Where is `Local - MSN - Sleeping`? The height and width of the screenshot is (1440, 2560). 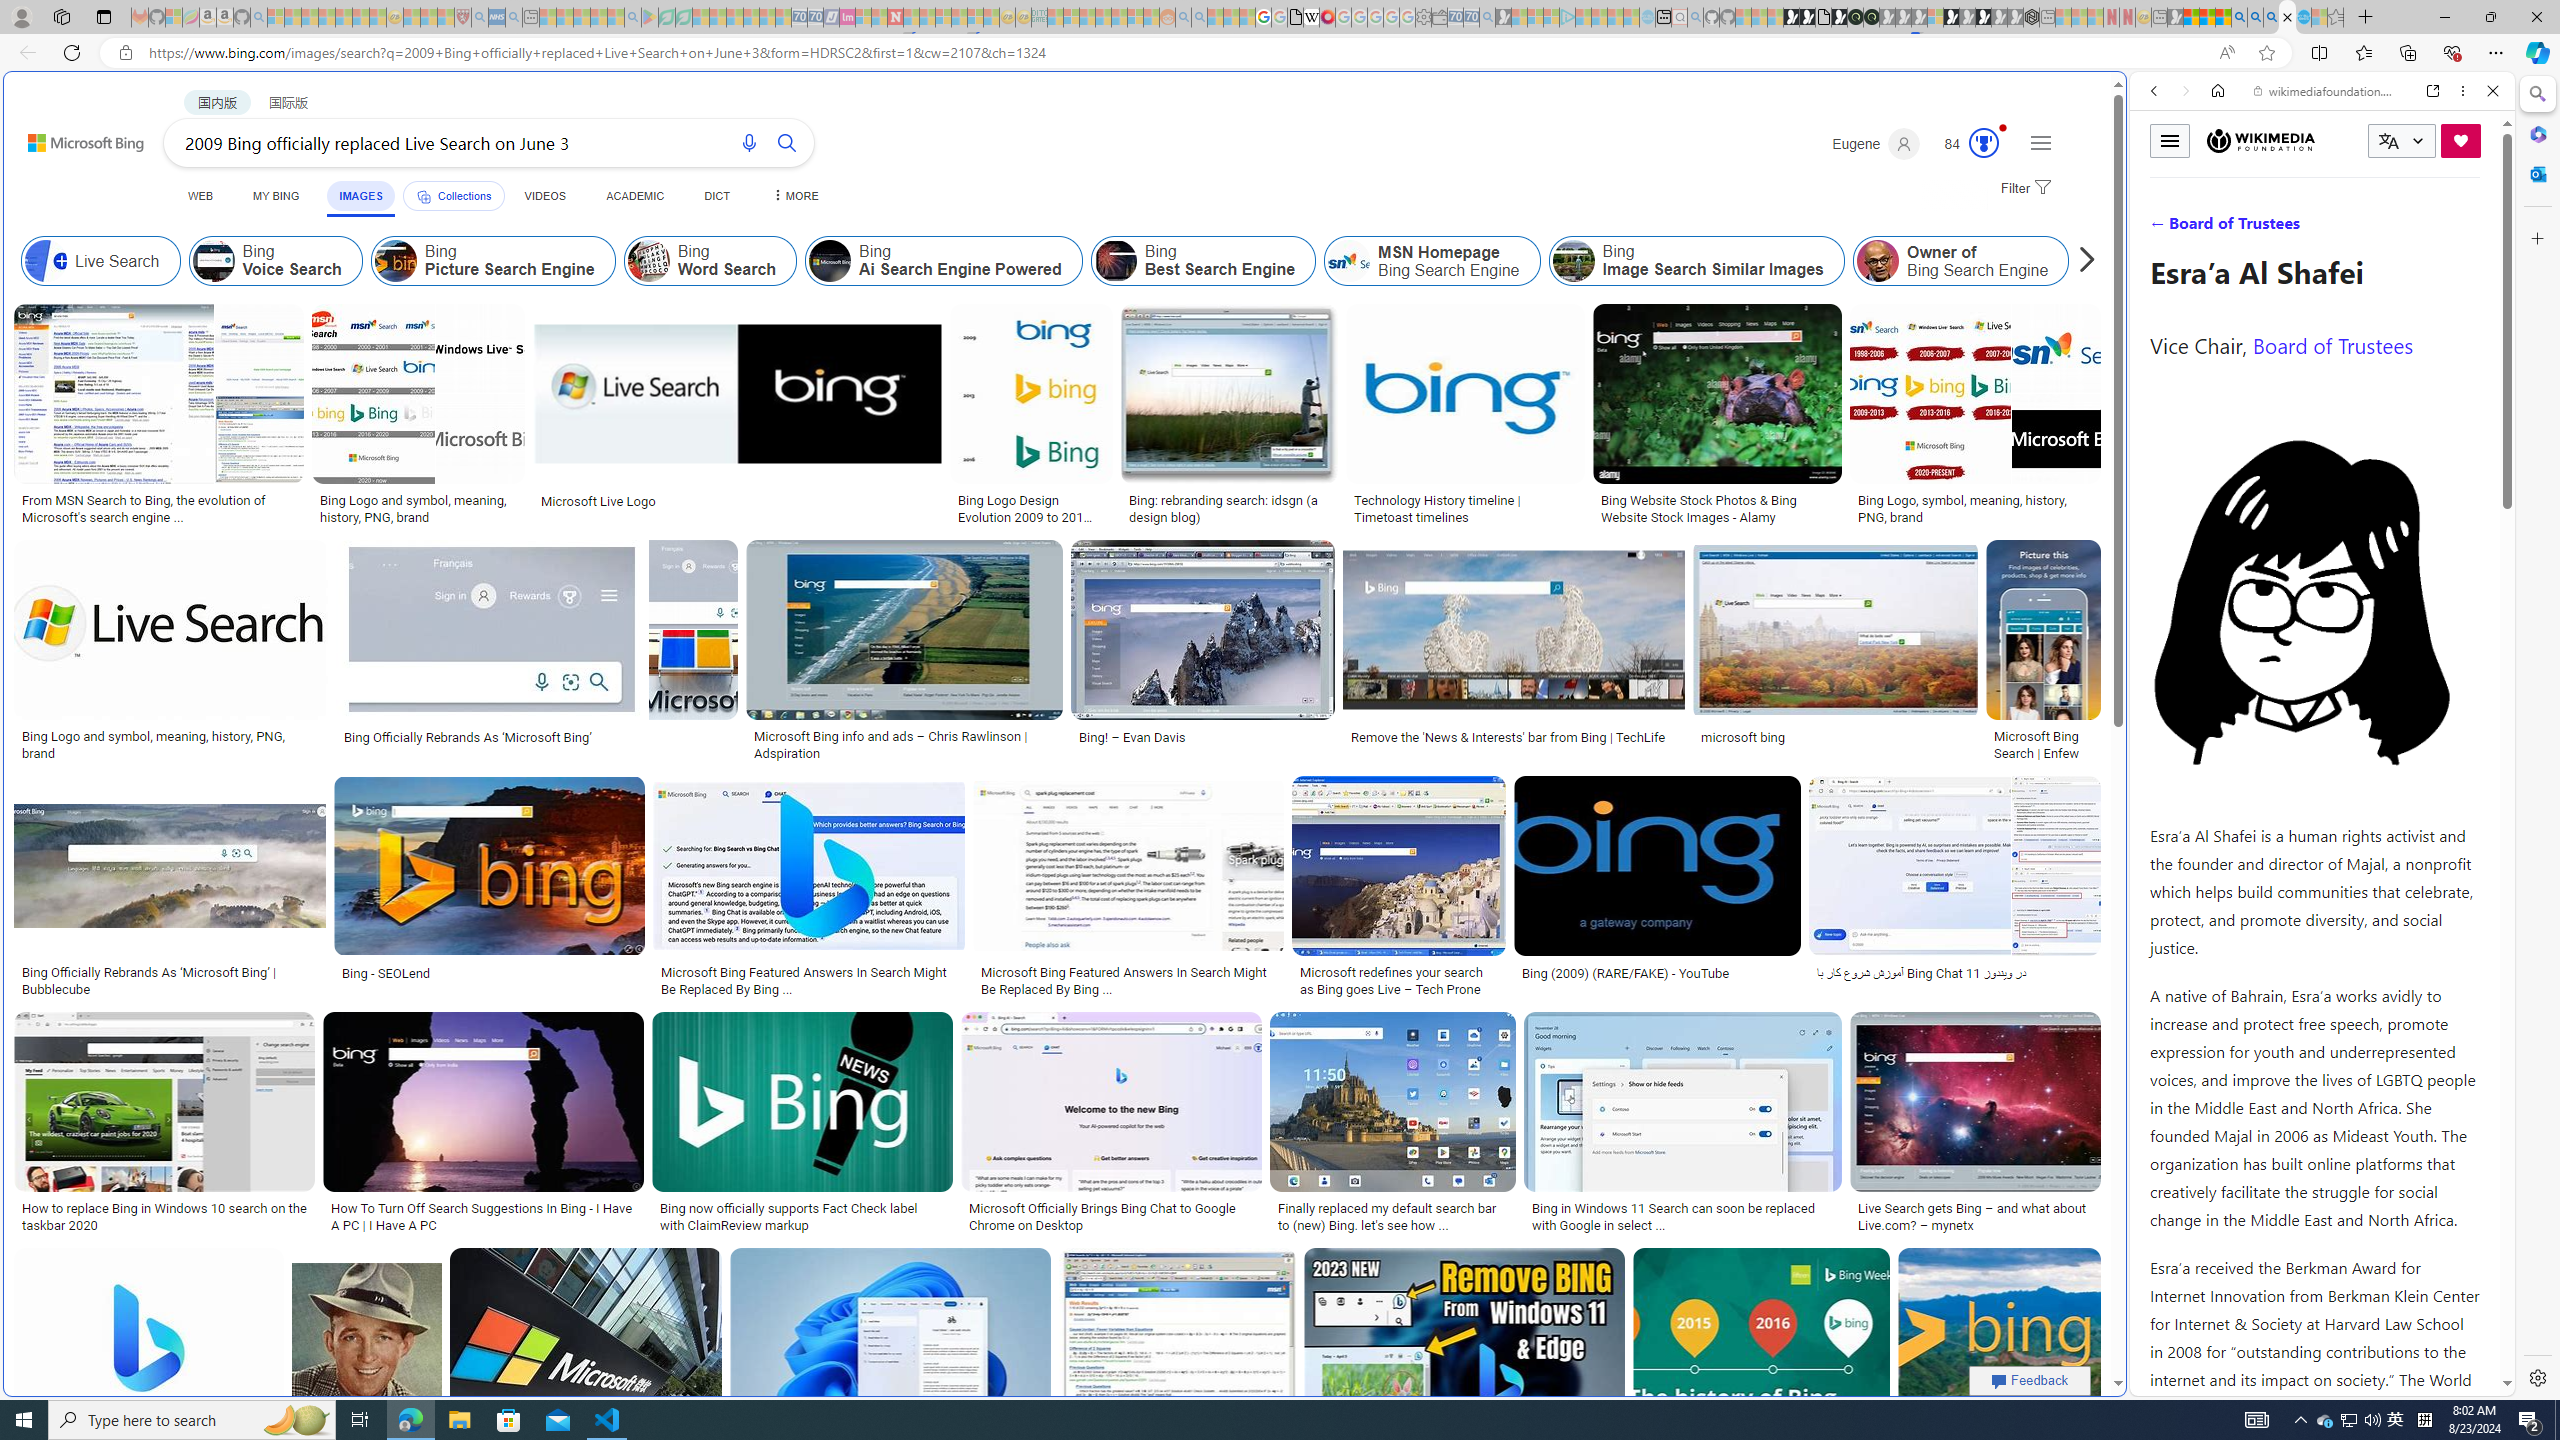
Local - MSN - Sleeping is located at coordinates (446, 17).